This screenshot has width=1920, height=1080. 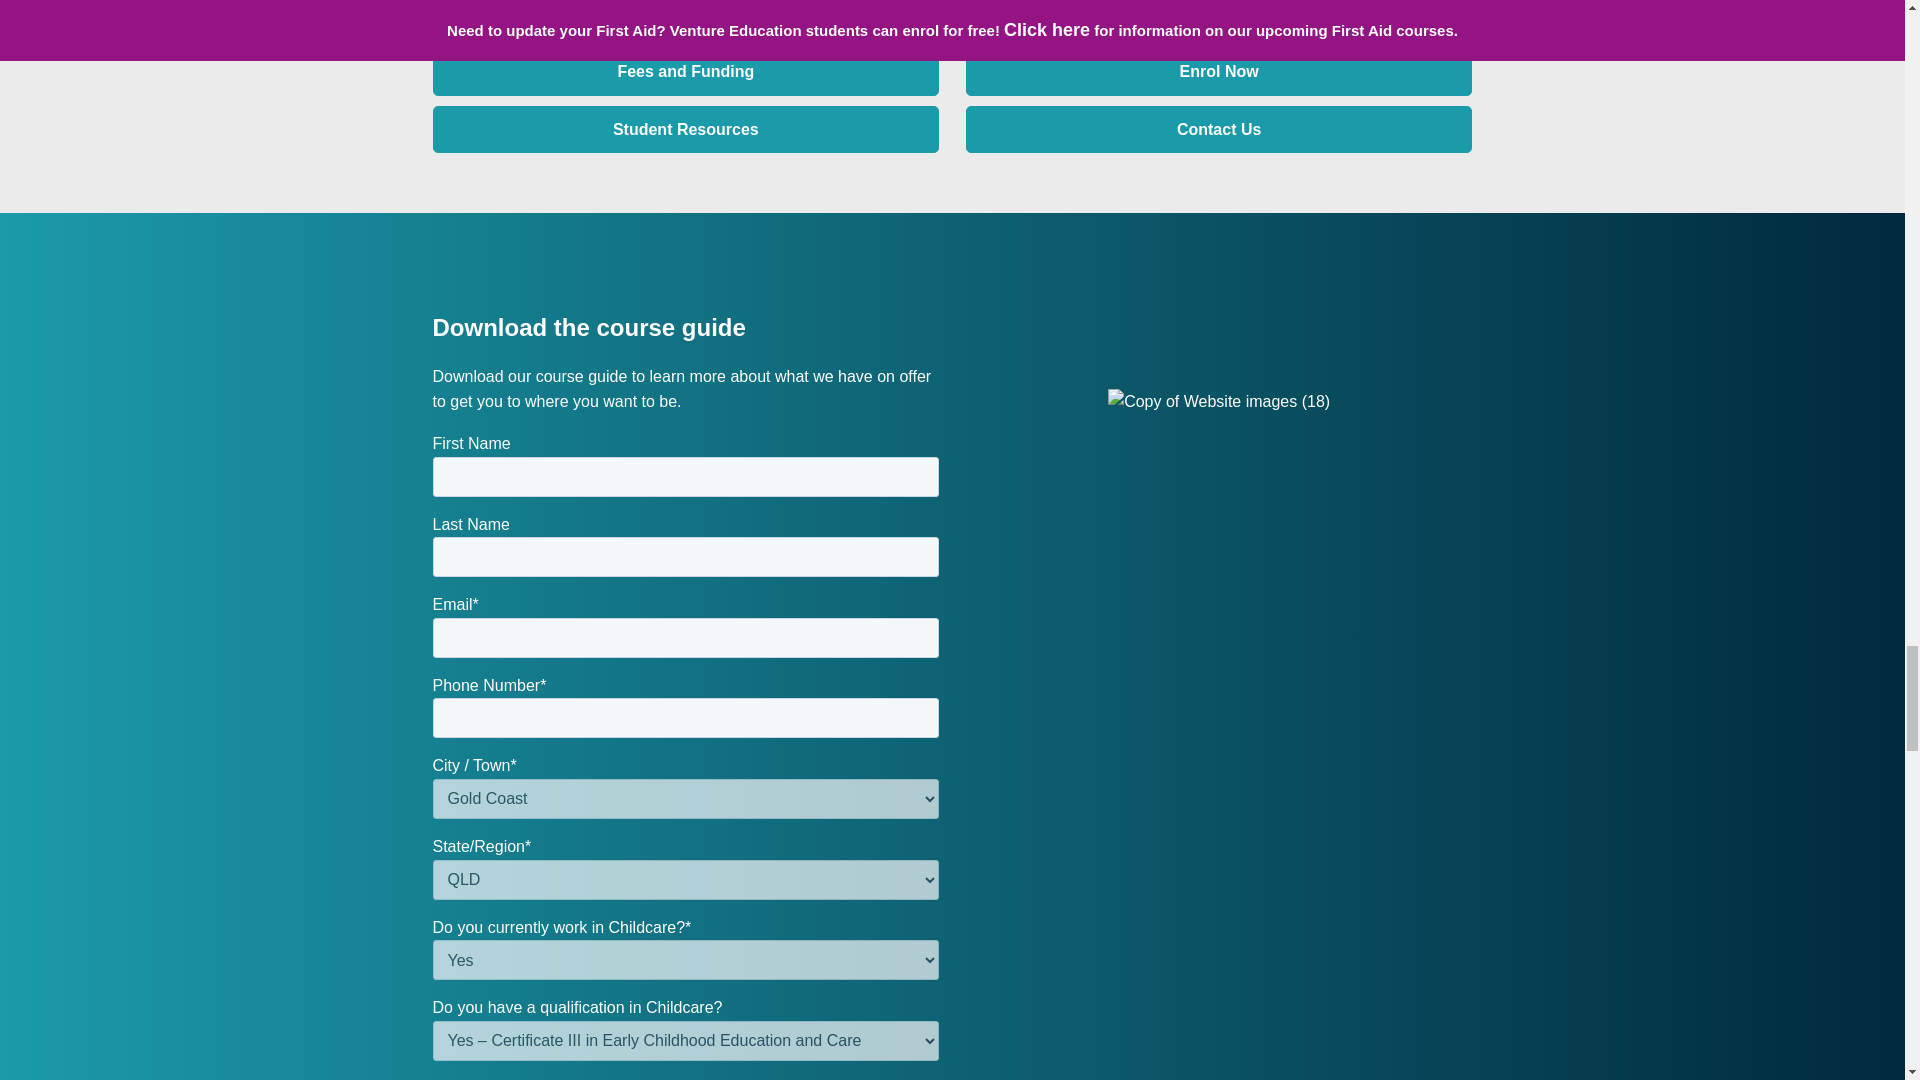 I want to click on Fees and Funding, so click(x=685, y=72).